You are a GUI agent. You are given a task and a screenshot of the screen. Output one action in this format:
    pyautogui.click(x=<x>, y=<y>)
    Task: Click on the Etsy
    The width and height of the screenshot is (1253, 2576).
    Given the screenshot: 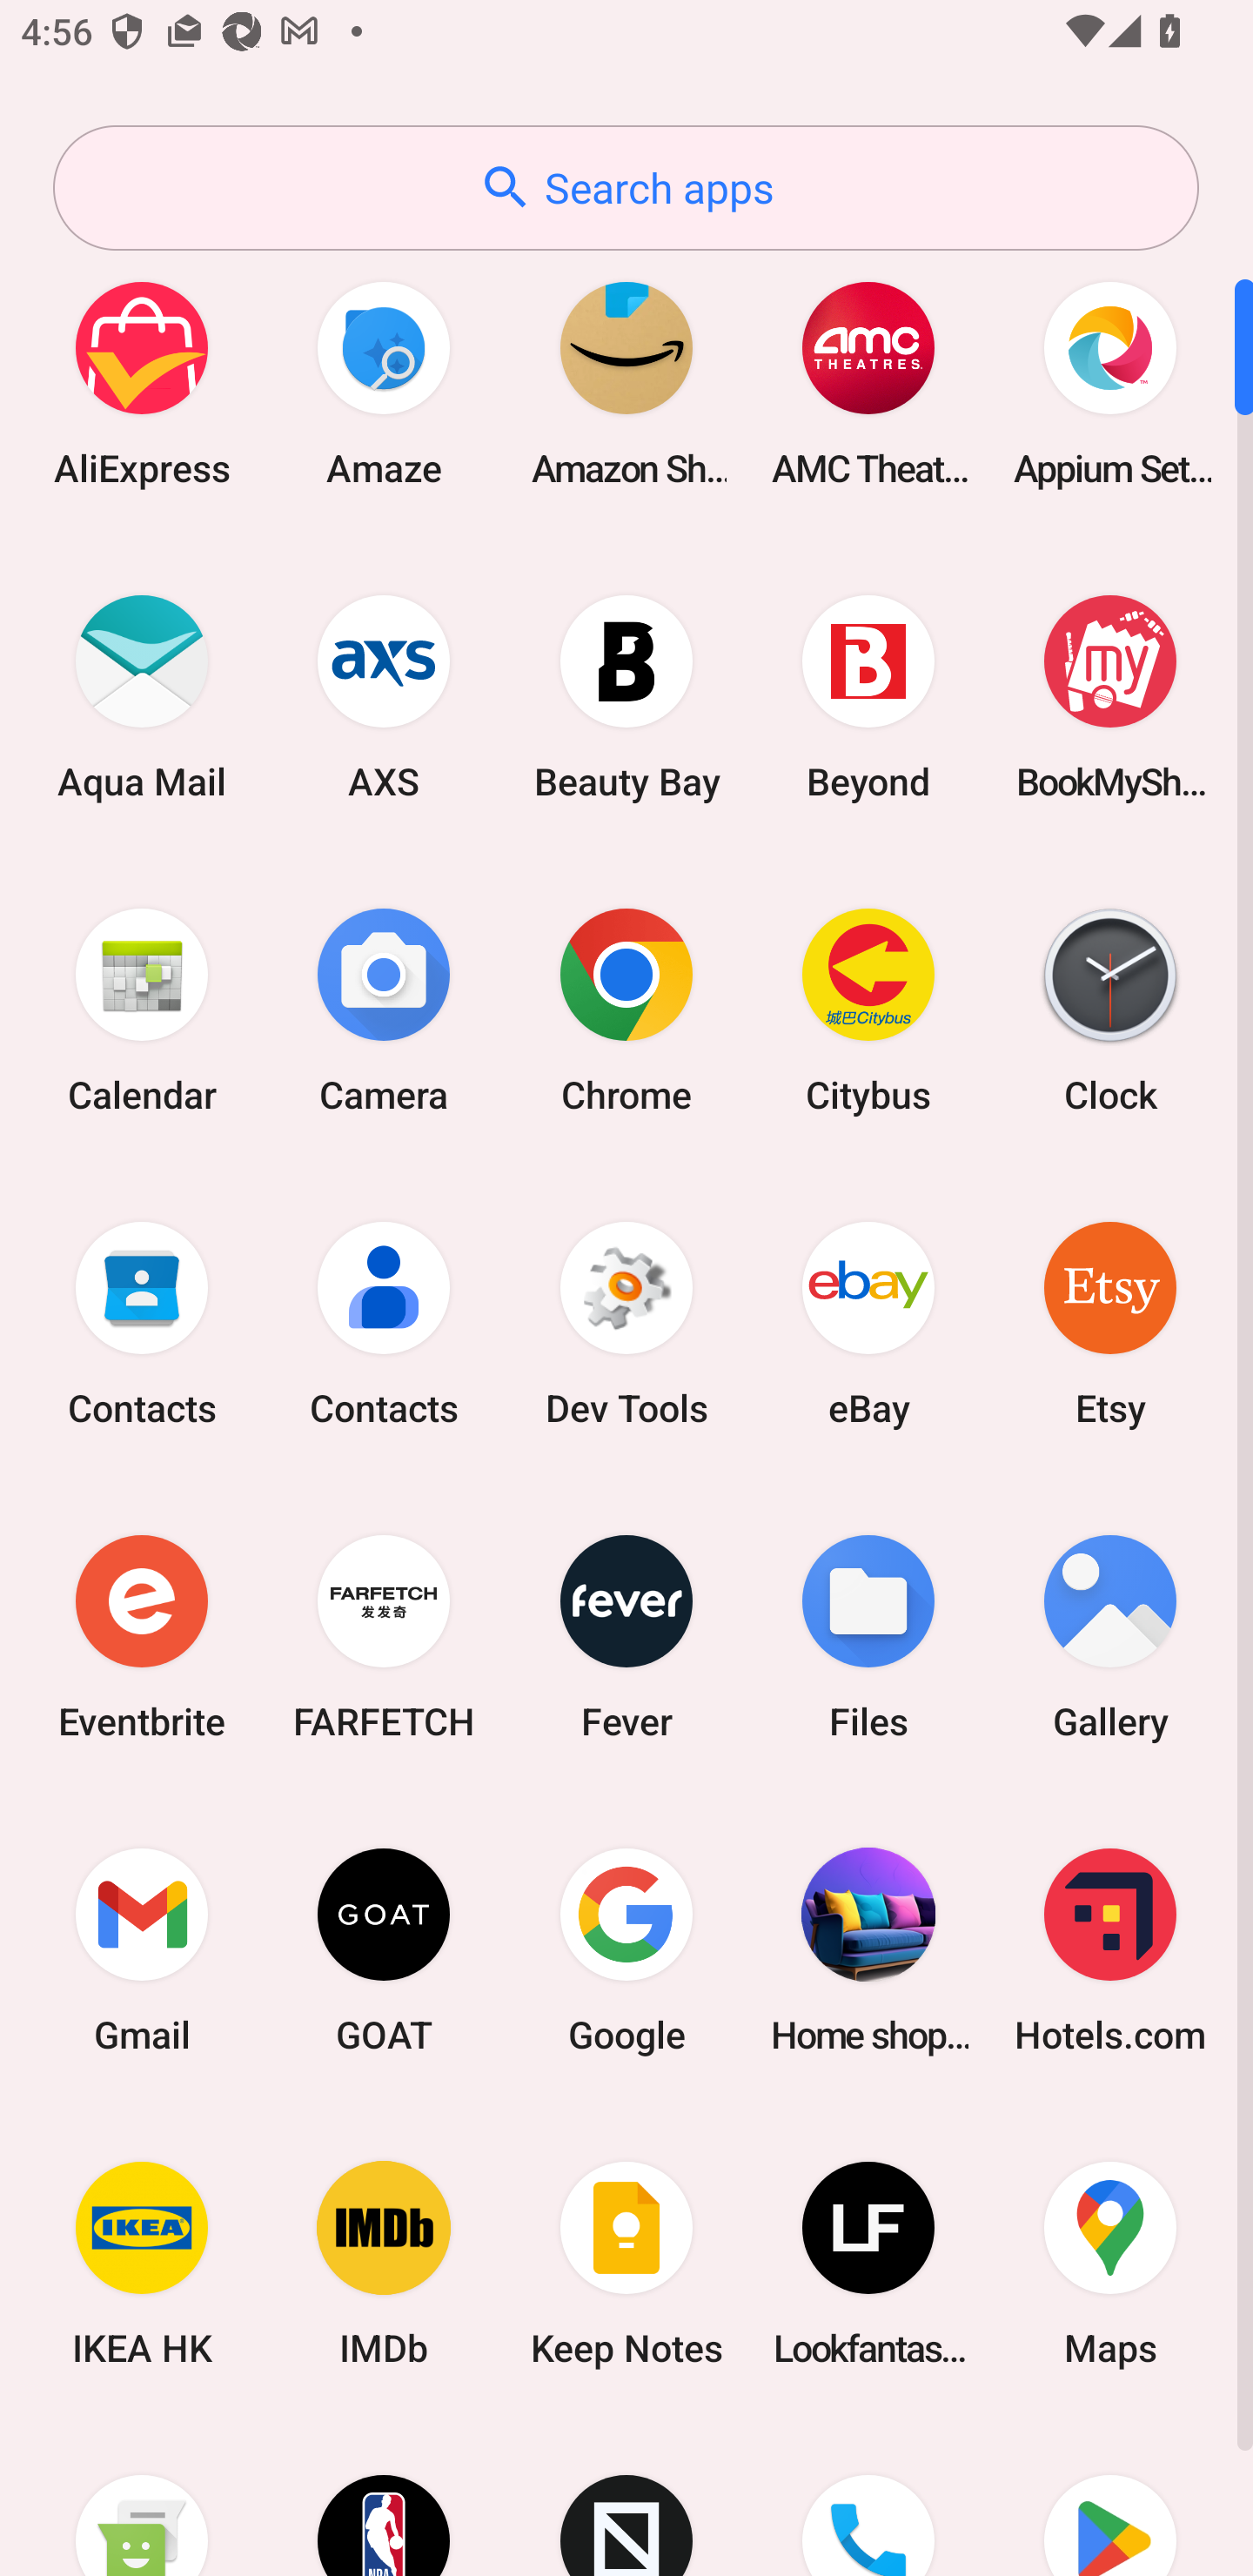 What is the action you would take?
    pyautogui.click(x=1110, y=1323)
    